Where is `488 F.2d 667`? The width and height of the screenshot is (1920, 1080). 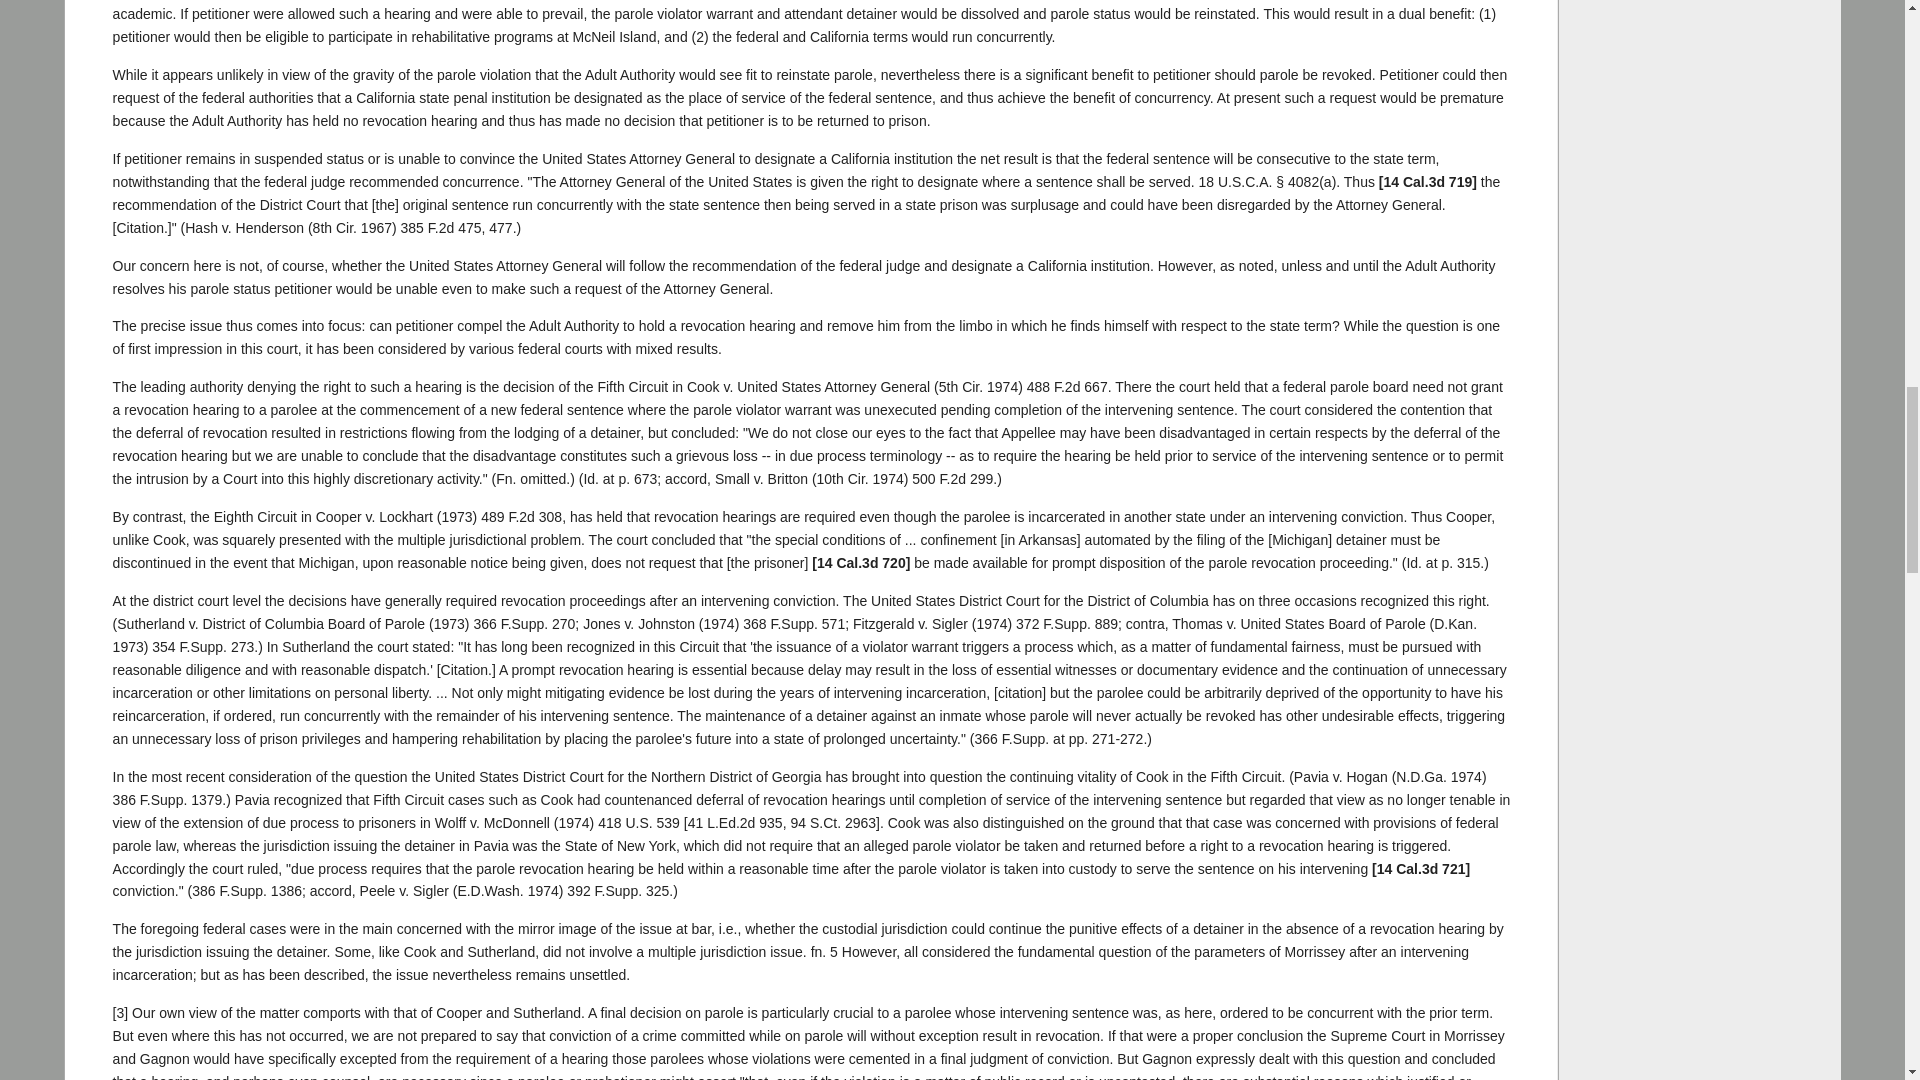 488 F.2d 667 is located at coordinates (1067, 387).